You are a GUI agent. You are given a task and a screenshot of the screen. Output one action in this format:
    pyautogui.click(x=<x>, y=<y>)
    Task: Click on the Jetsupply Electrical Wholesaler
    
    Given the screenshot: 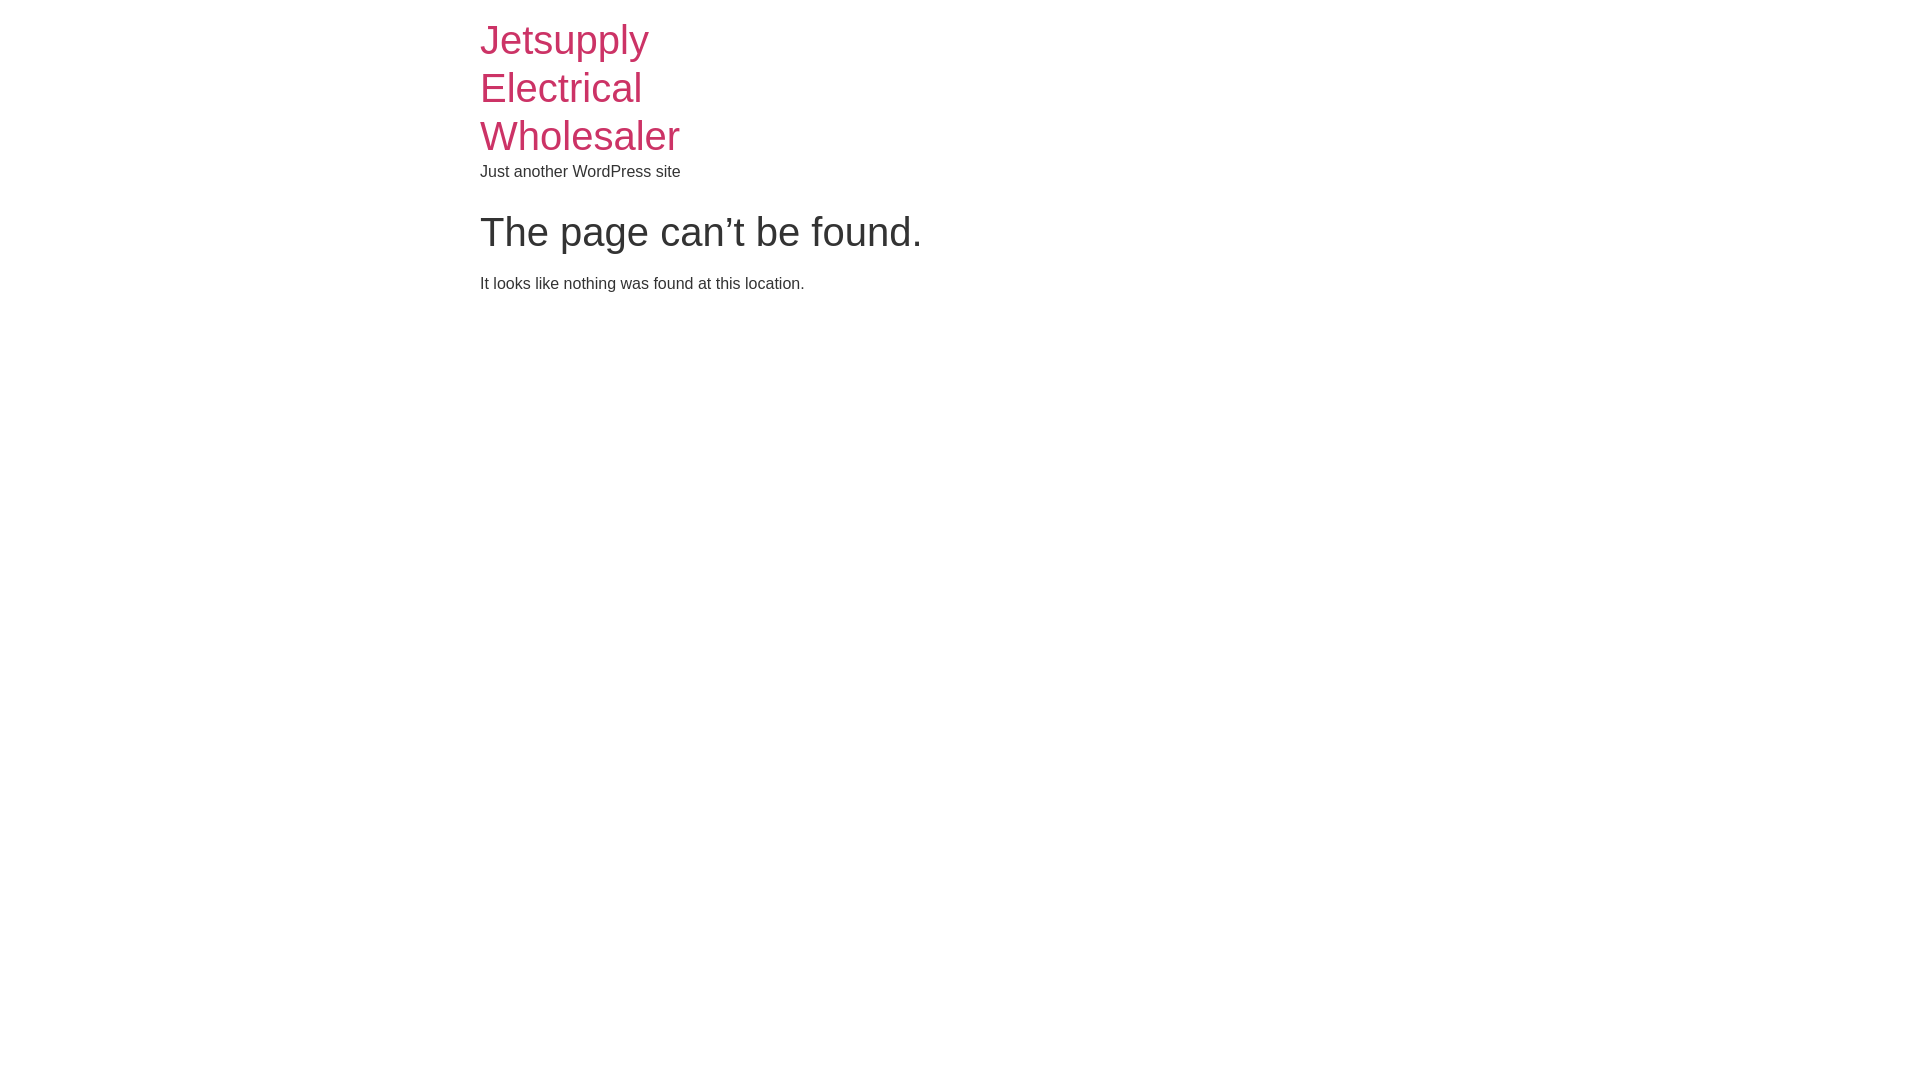 What is the action you would take?
    pyautogui.click(x=580, y=88)
    